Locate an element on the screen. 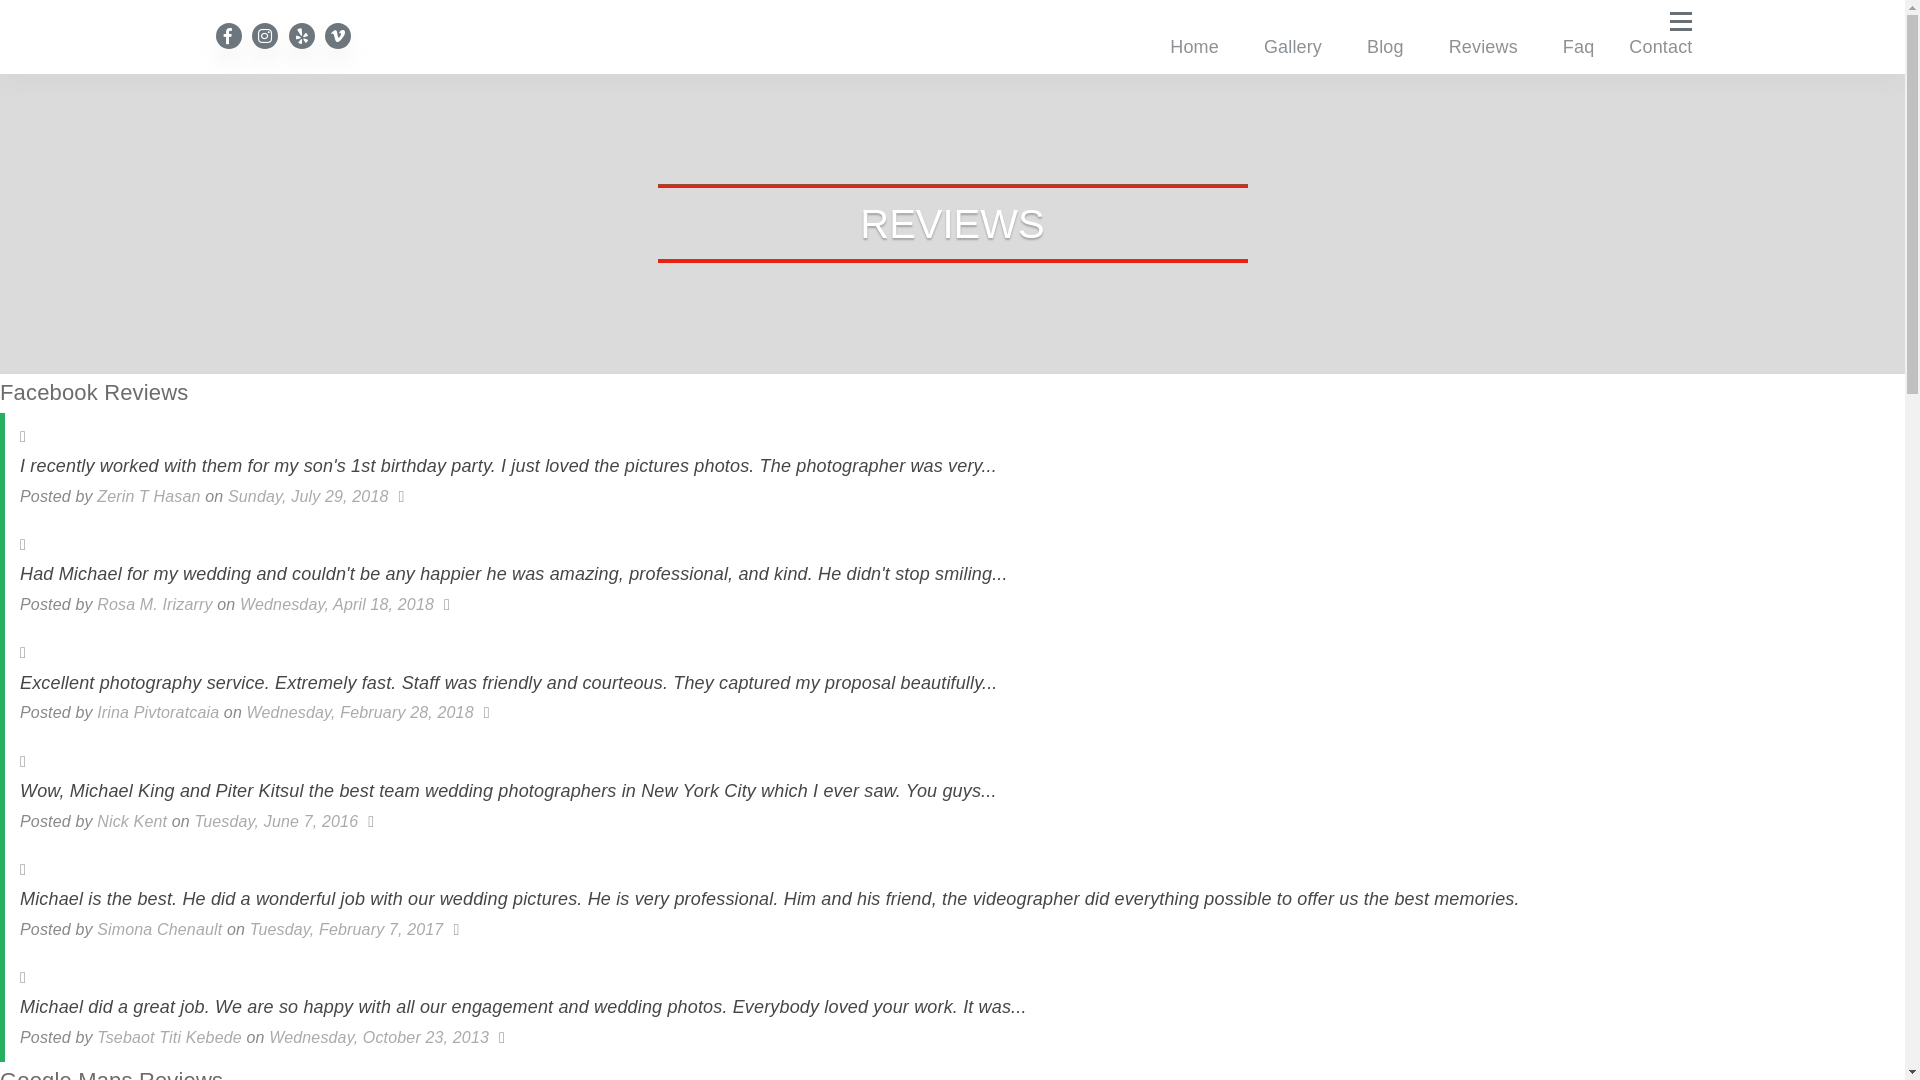 The width and height of the screenshot is (1920, 1080). Gallery is located at coordinates (1293, 48).